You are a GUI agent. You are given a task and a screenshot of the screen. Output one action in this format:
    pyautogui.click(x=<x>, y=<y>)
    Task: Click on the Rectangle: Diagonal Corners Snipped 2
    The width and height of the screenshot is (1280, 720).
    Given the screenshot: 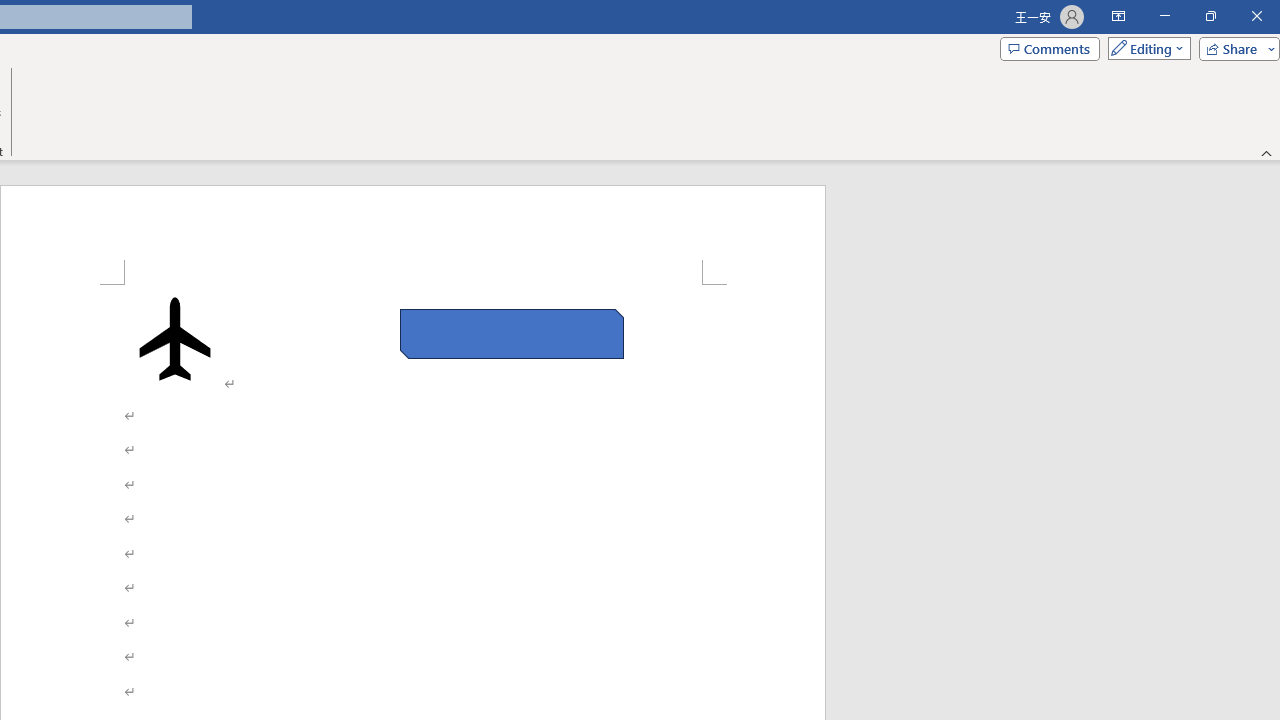 What is the action you would take?
    pyautogui.click(x=512, y=334)
    